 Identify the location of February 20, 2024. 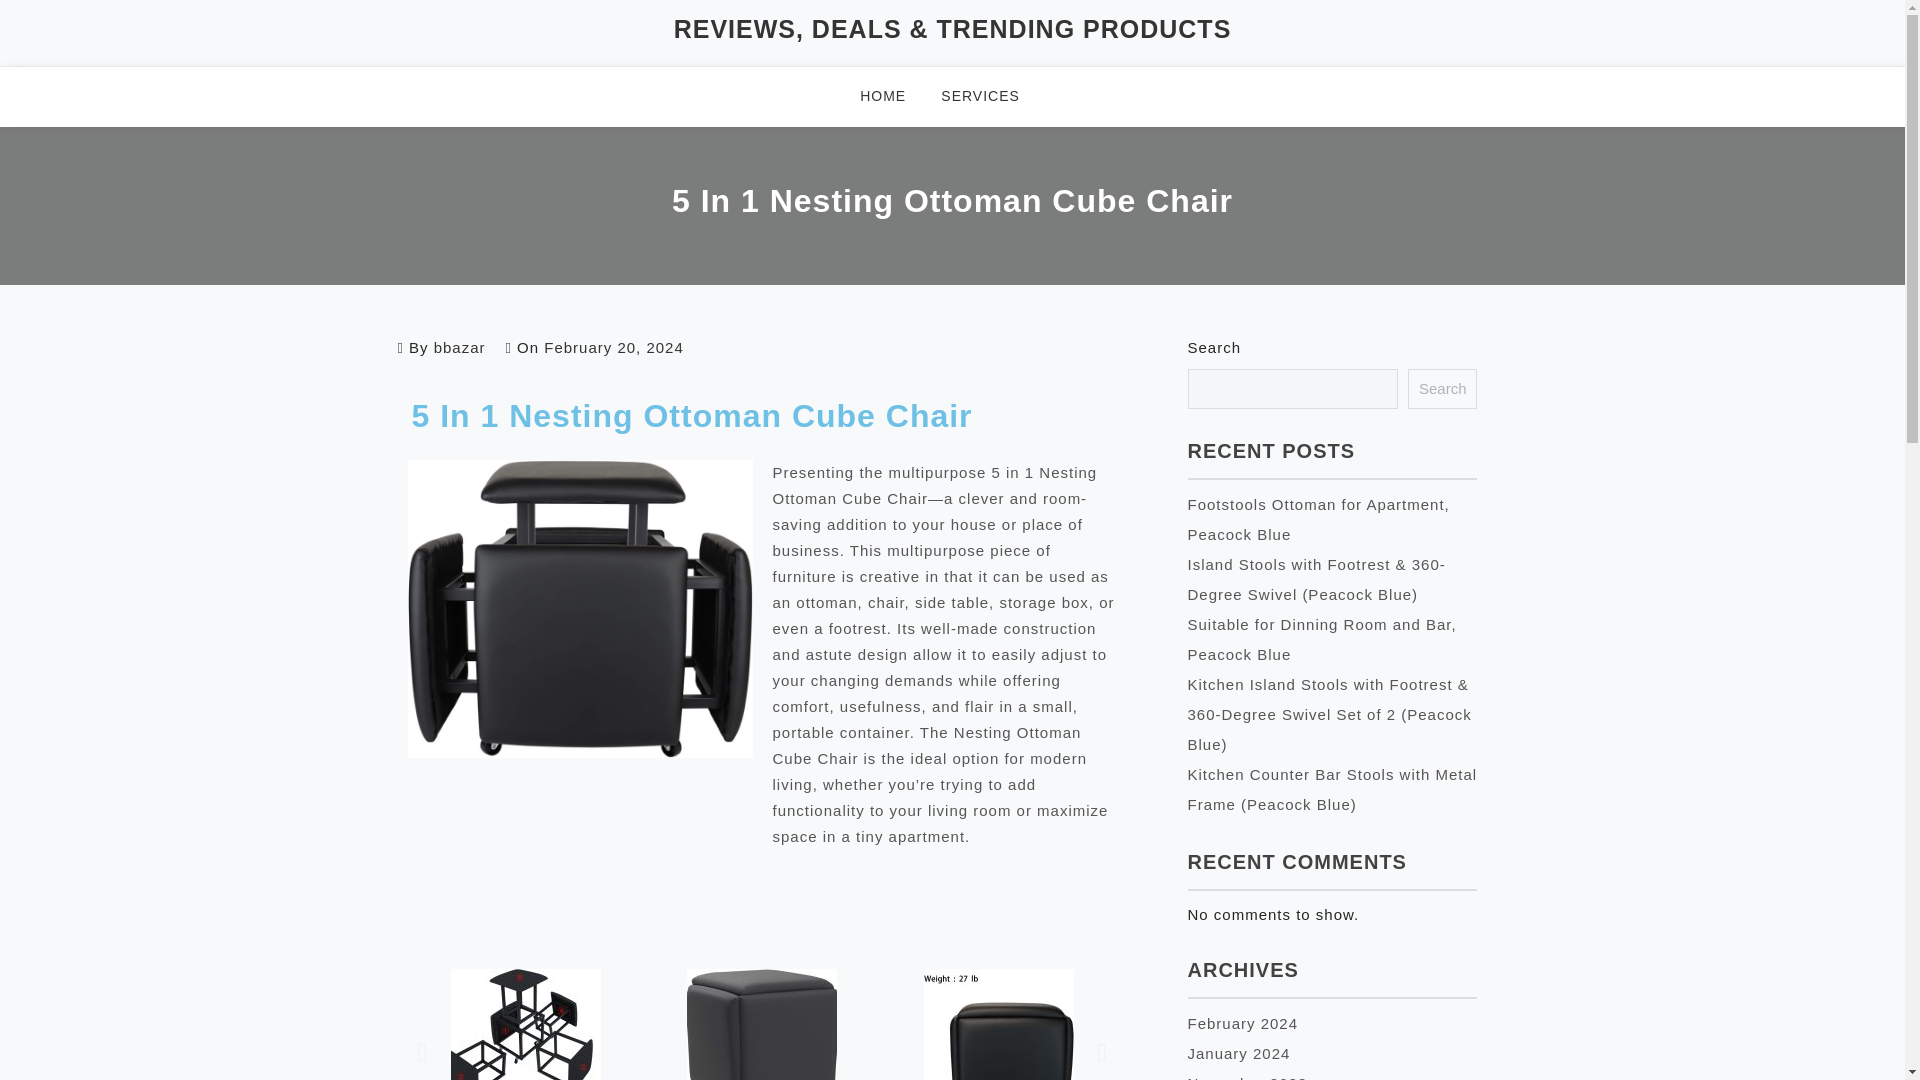
(613, 348).